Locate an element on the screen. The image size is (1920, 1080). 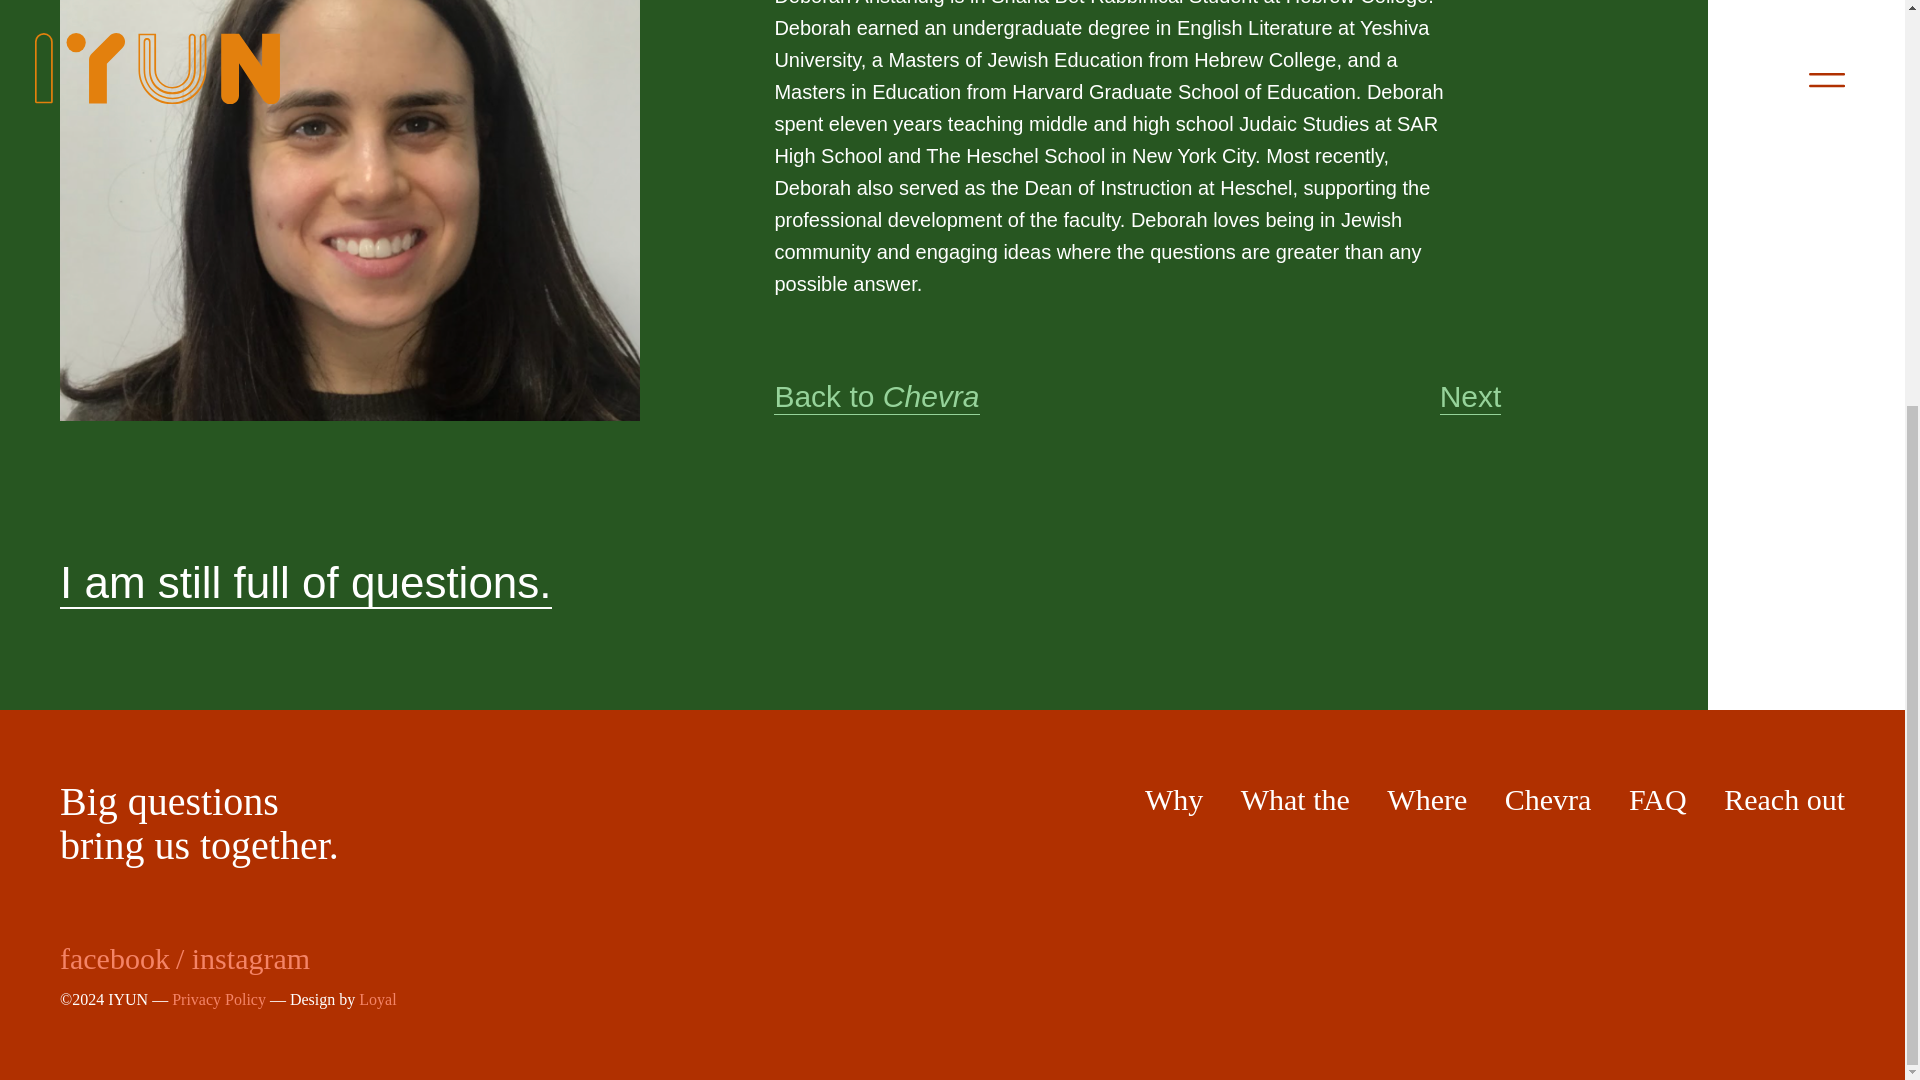
Reach out is located at coordinates (1784, 800).